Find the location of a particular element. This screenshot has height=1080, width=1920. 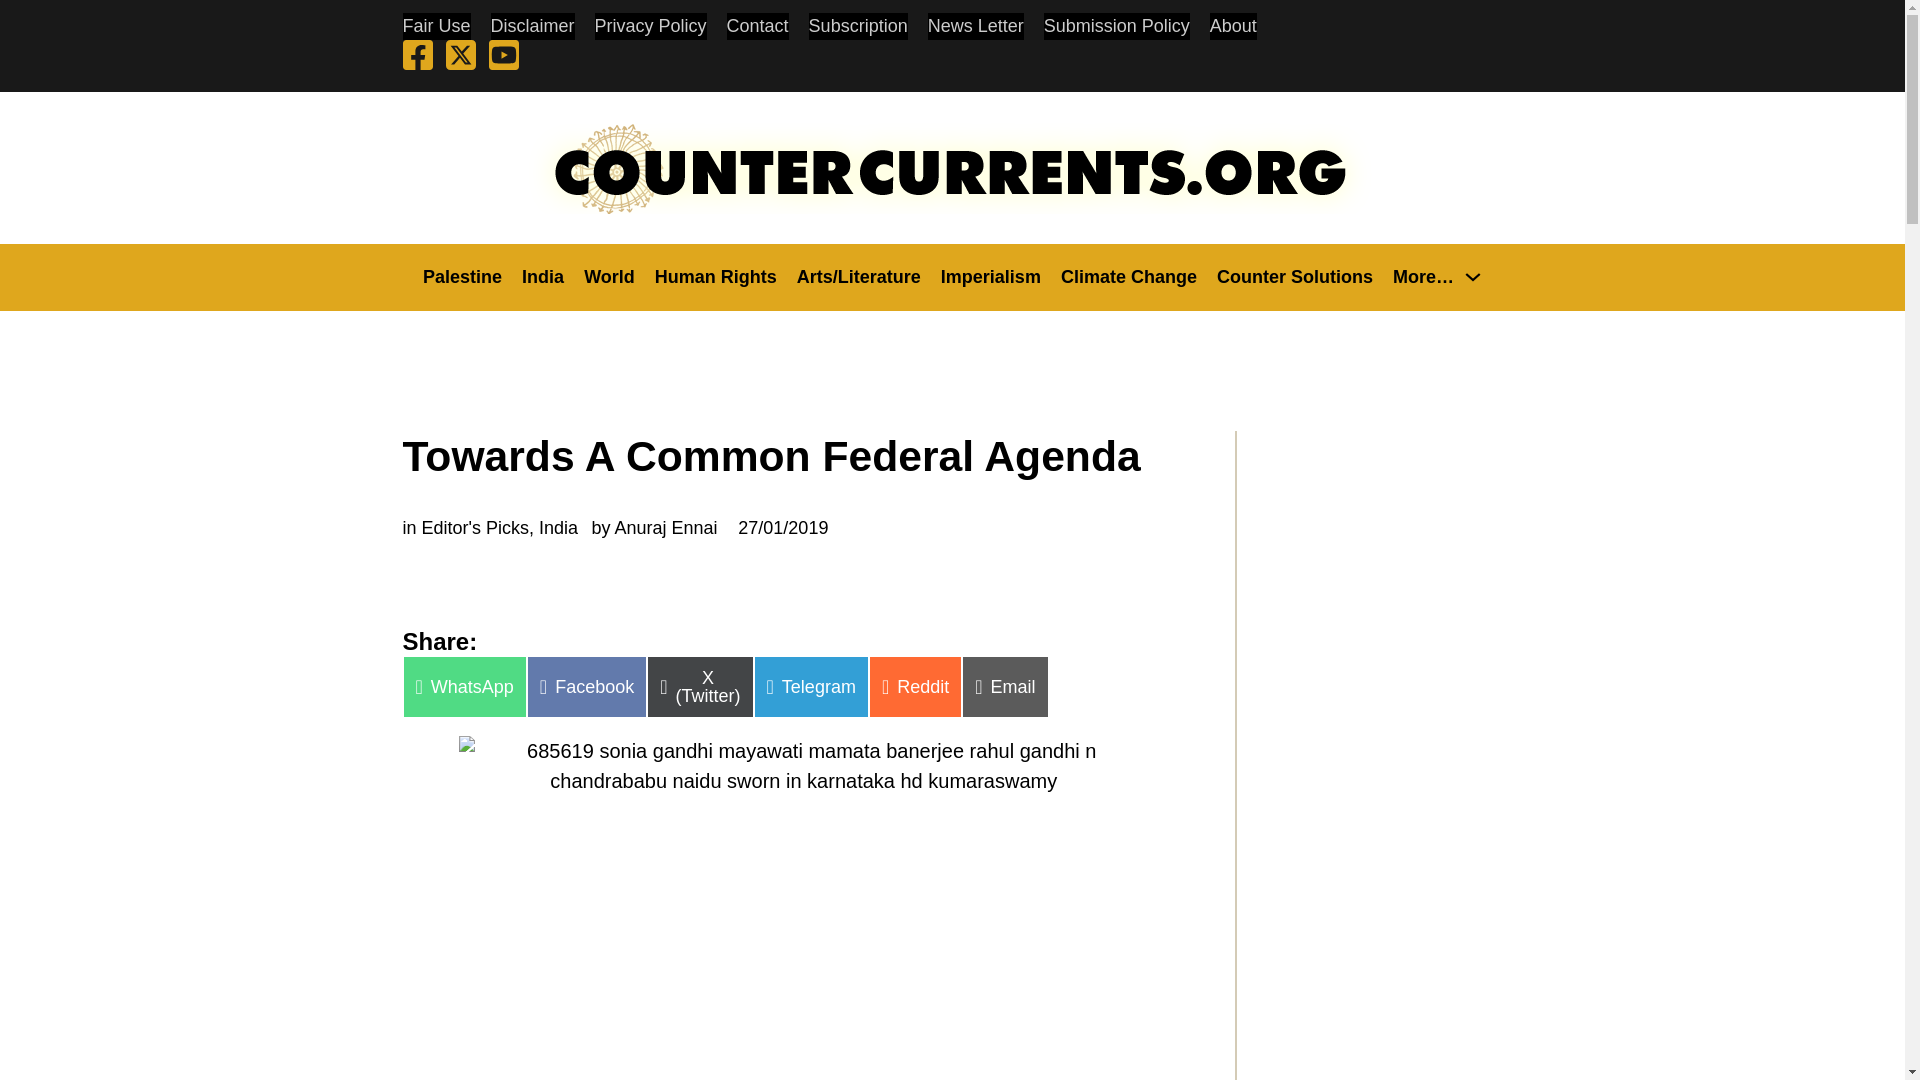

About is located at coordinates (1233, 26).